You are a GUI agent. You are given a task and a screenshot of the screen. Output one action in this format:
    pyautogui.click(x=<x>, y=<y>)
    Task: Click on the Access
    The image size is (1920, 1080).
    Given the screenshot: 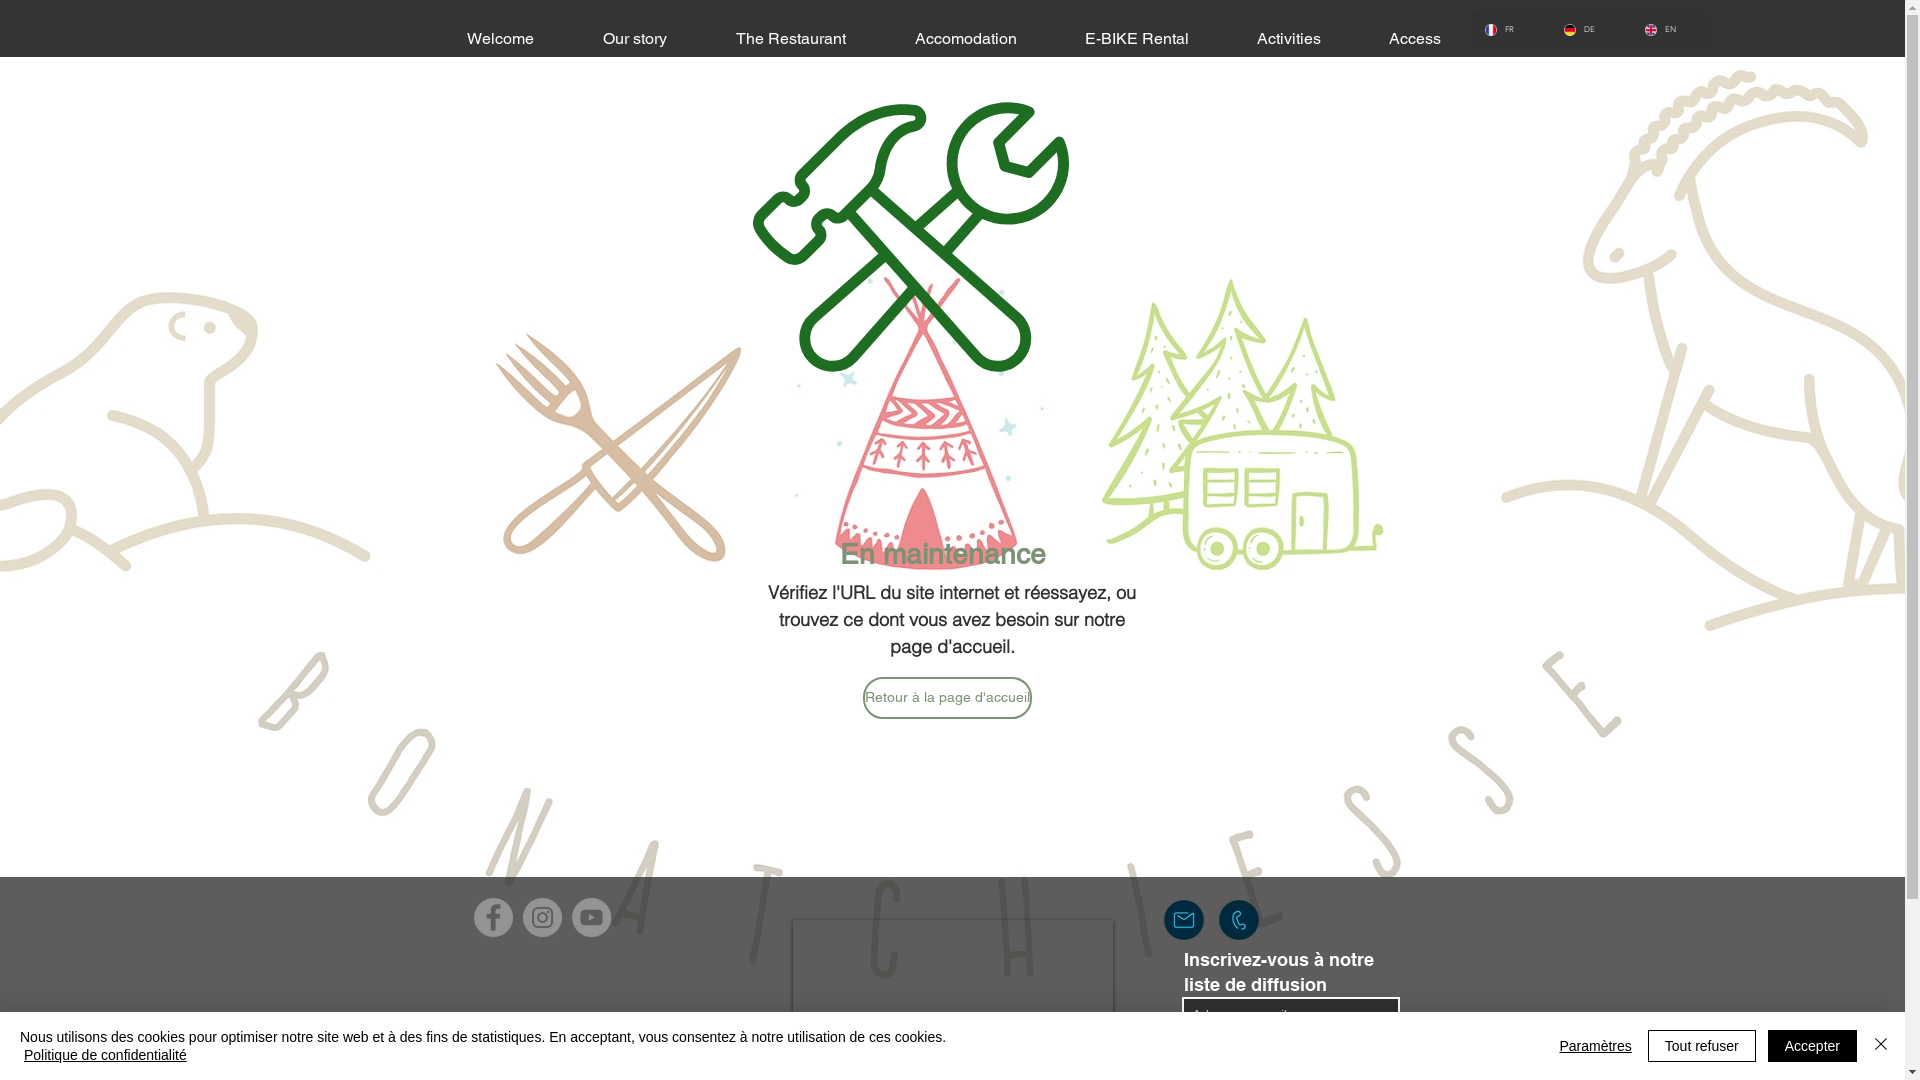 What is the action you would take?
    pyautogui.click(x=1414, y=38)
    